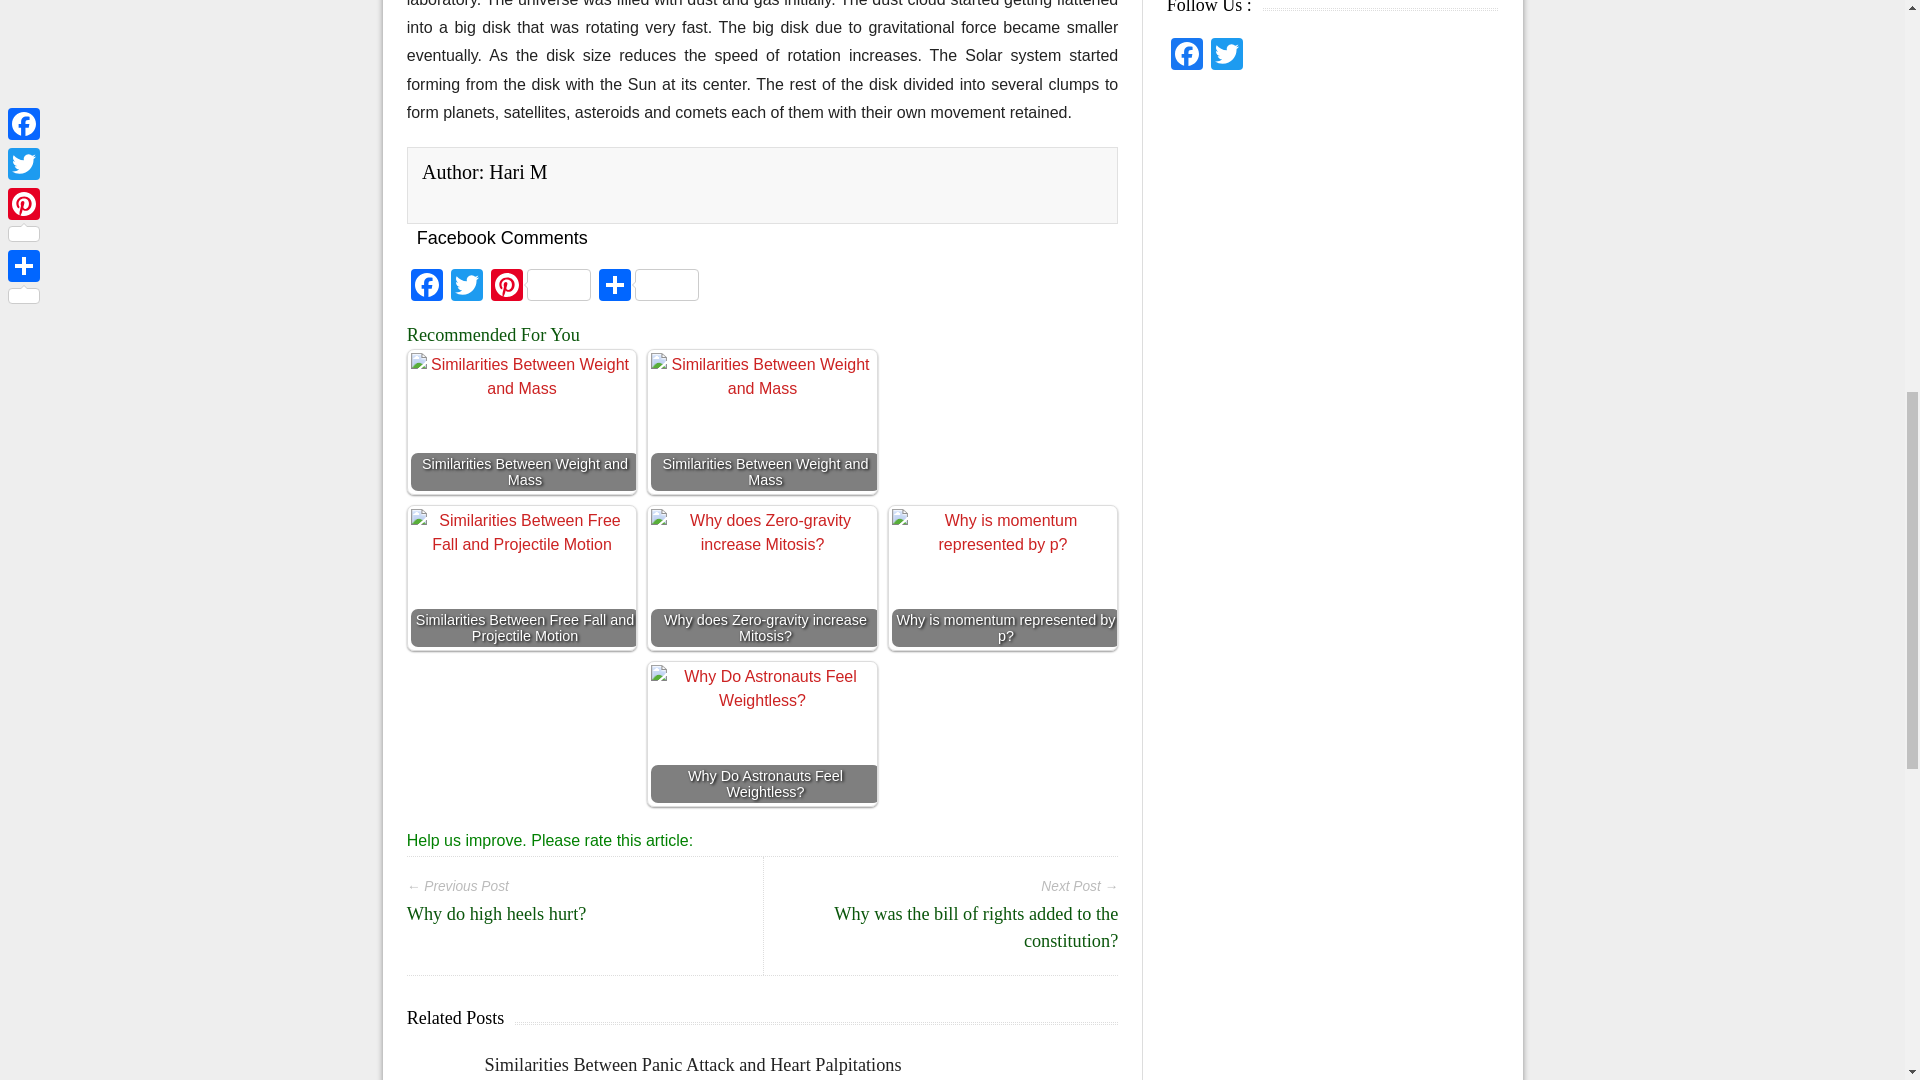 This screenshot has height=1080, width=1920. Describe the element at coordinates (1002, 578) in the screenshot. I see `Why is momentum represented by p?` at that location.